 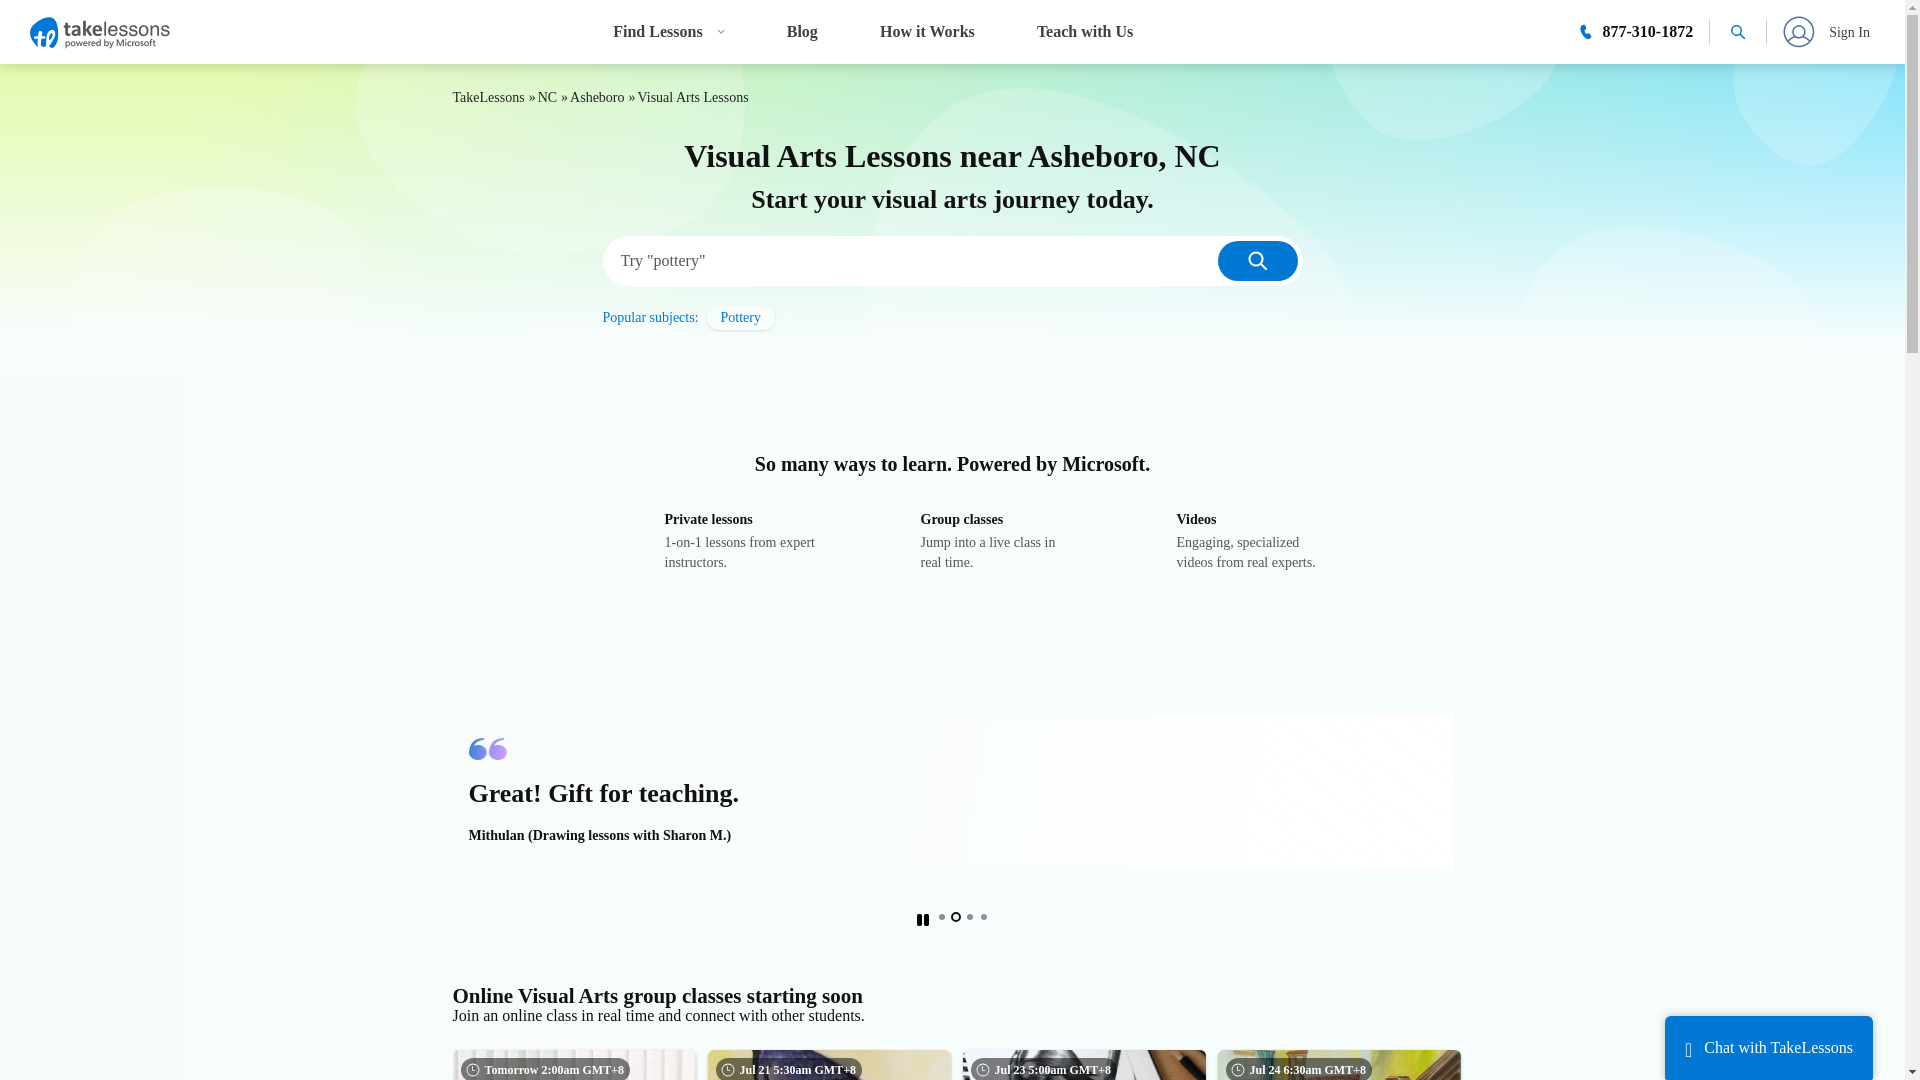 I want to click on 3, so click(x=1820, y=32).